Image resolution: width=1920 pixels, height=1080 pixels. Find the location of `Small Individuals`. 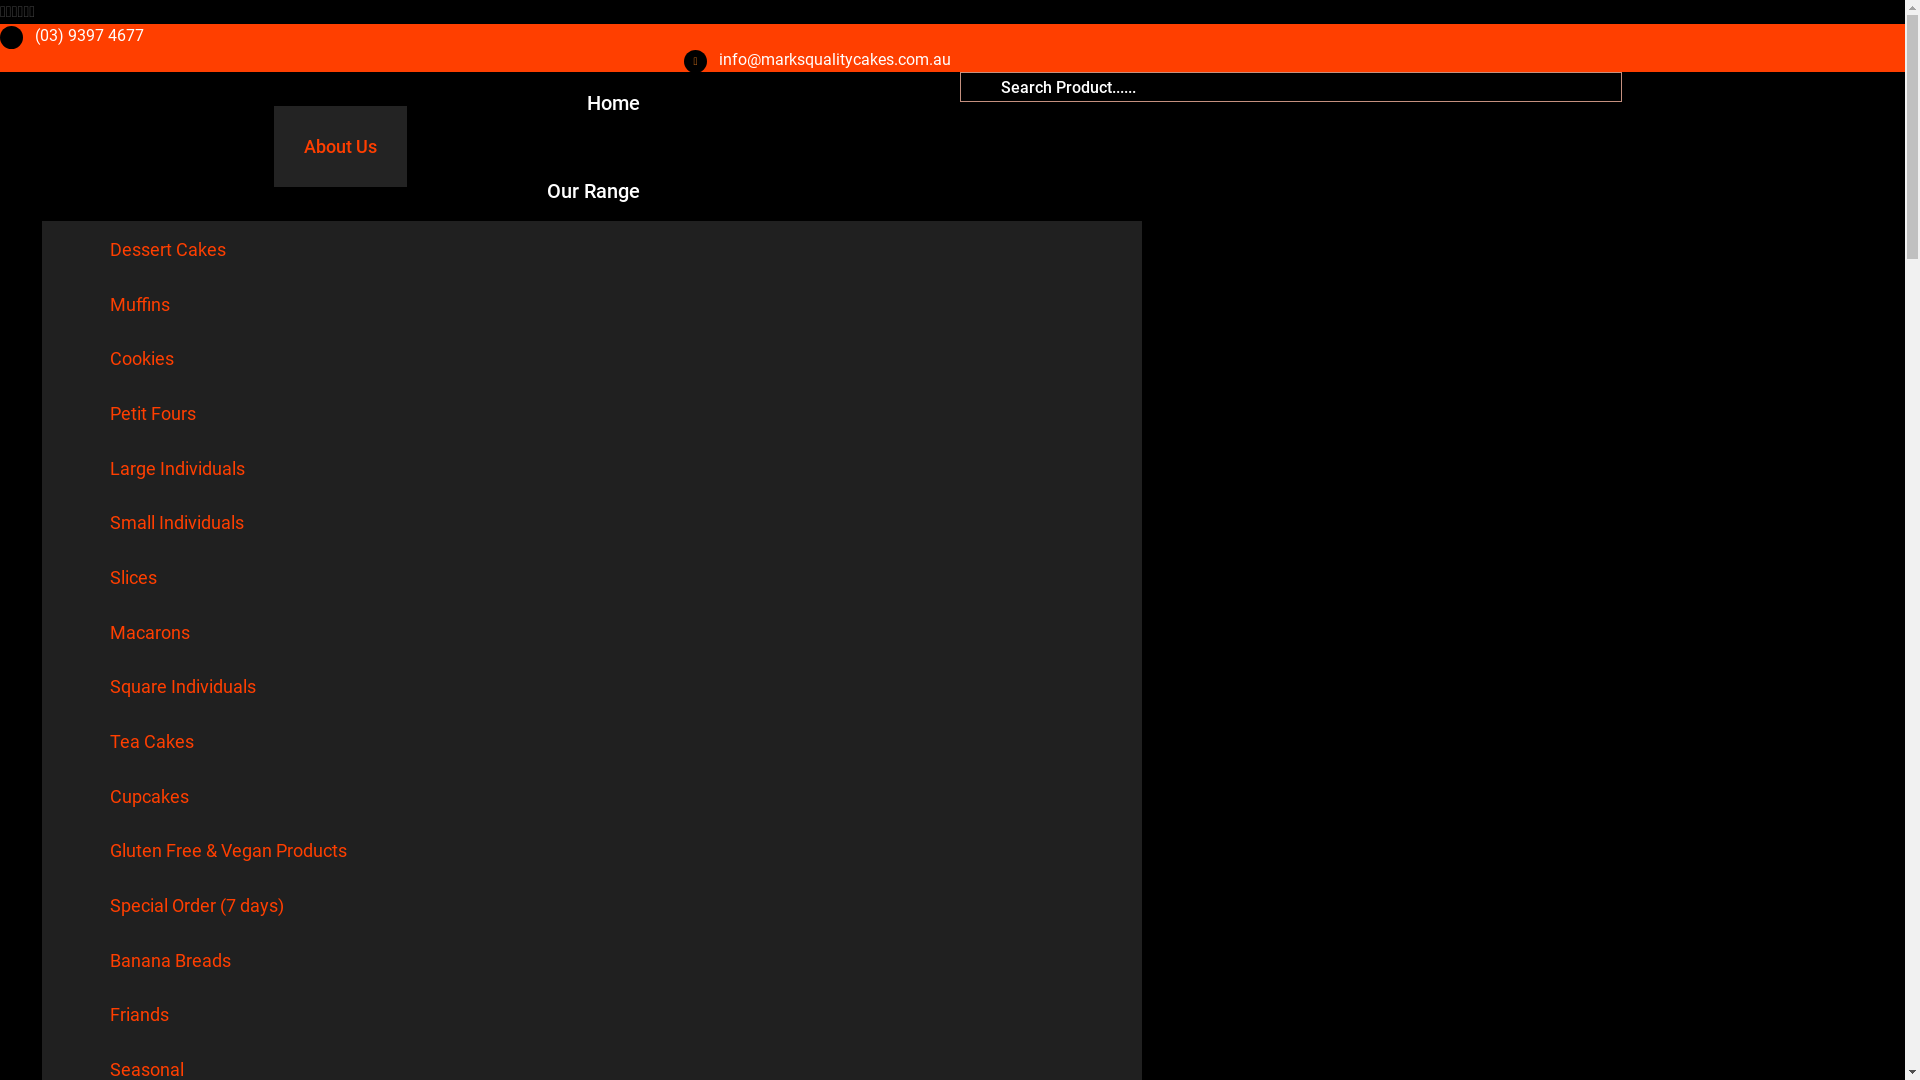

Small Individuals is located at coordinates (177, 522).